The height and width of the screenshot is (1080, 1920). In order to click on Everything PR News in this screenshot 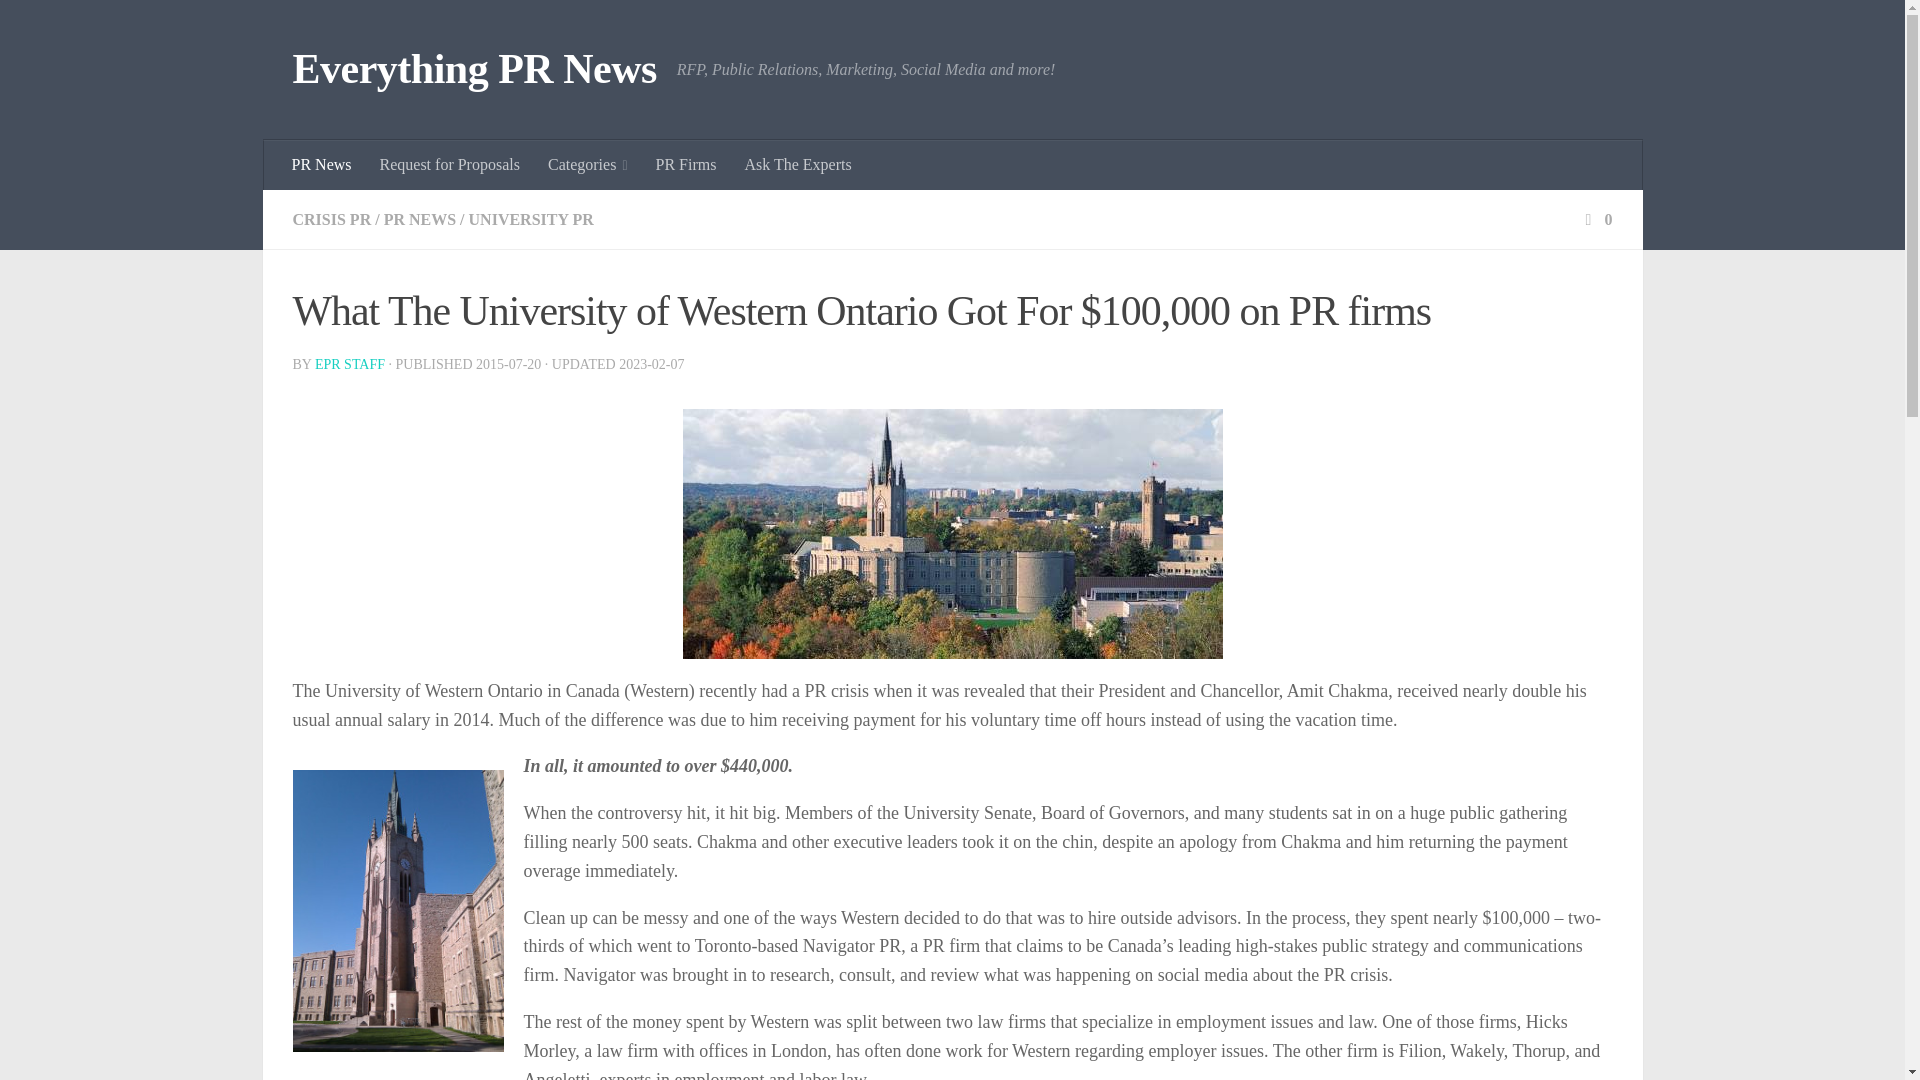, I will do `click(474, 70)`.